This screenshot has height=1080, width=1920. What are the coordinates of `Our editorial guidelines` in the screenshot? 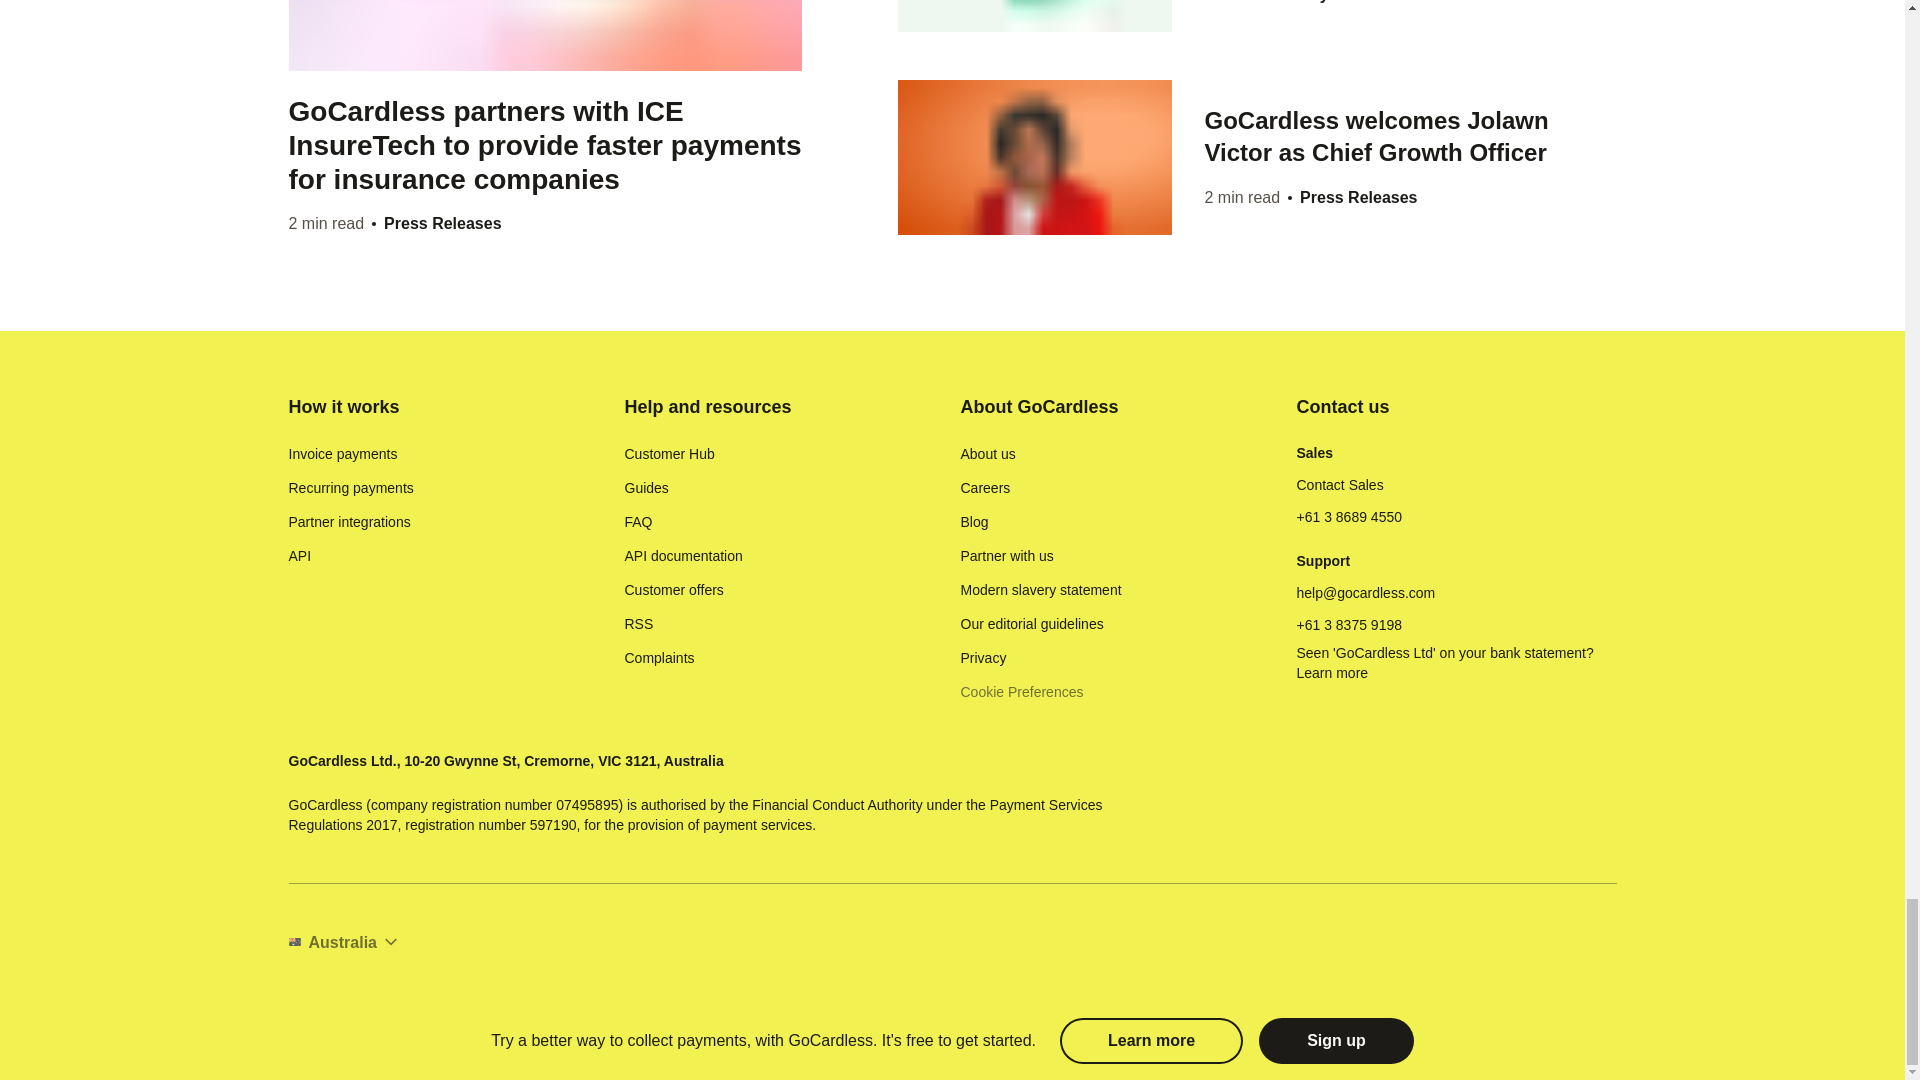 It's located at (1031, 624).